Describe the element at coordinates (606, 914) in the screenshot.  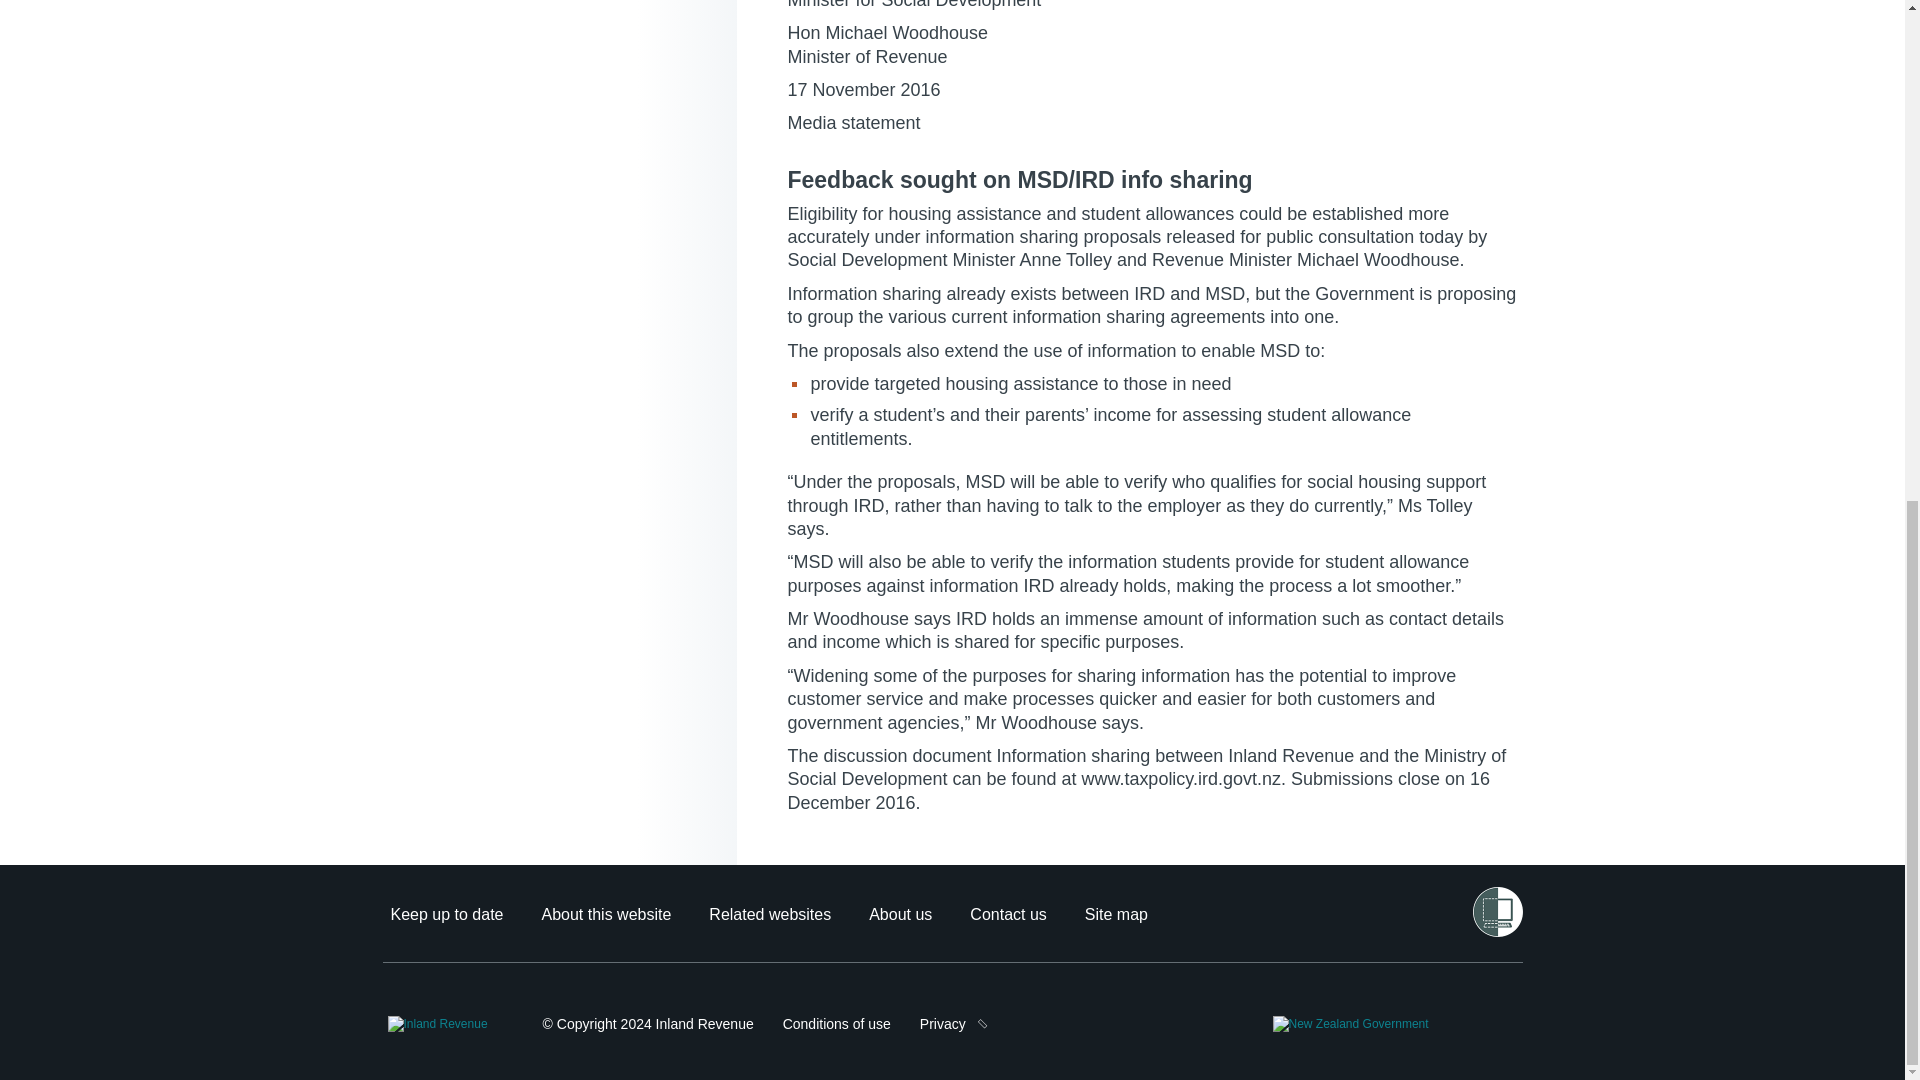
I see `About this website` at that location.